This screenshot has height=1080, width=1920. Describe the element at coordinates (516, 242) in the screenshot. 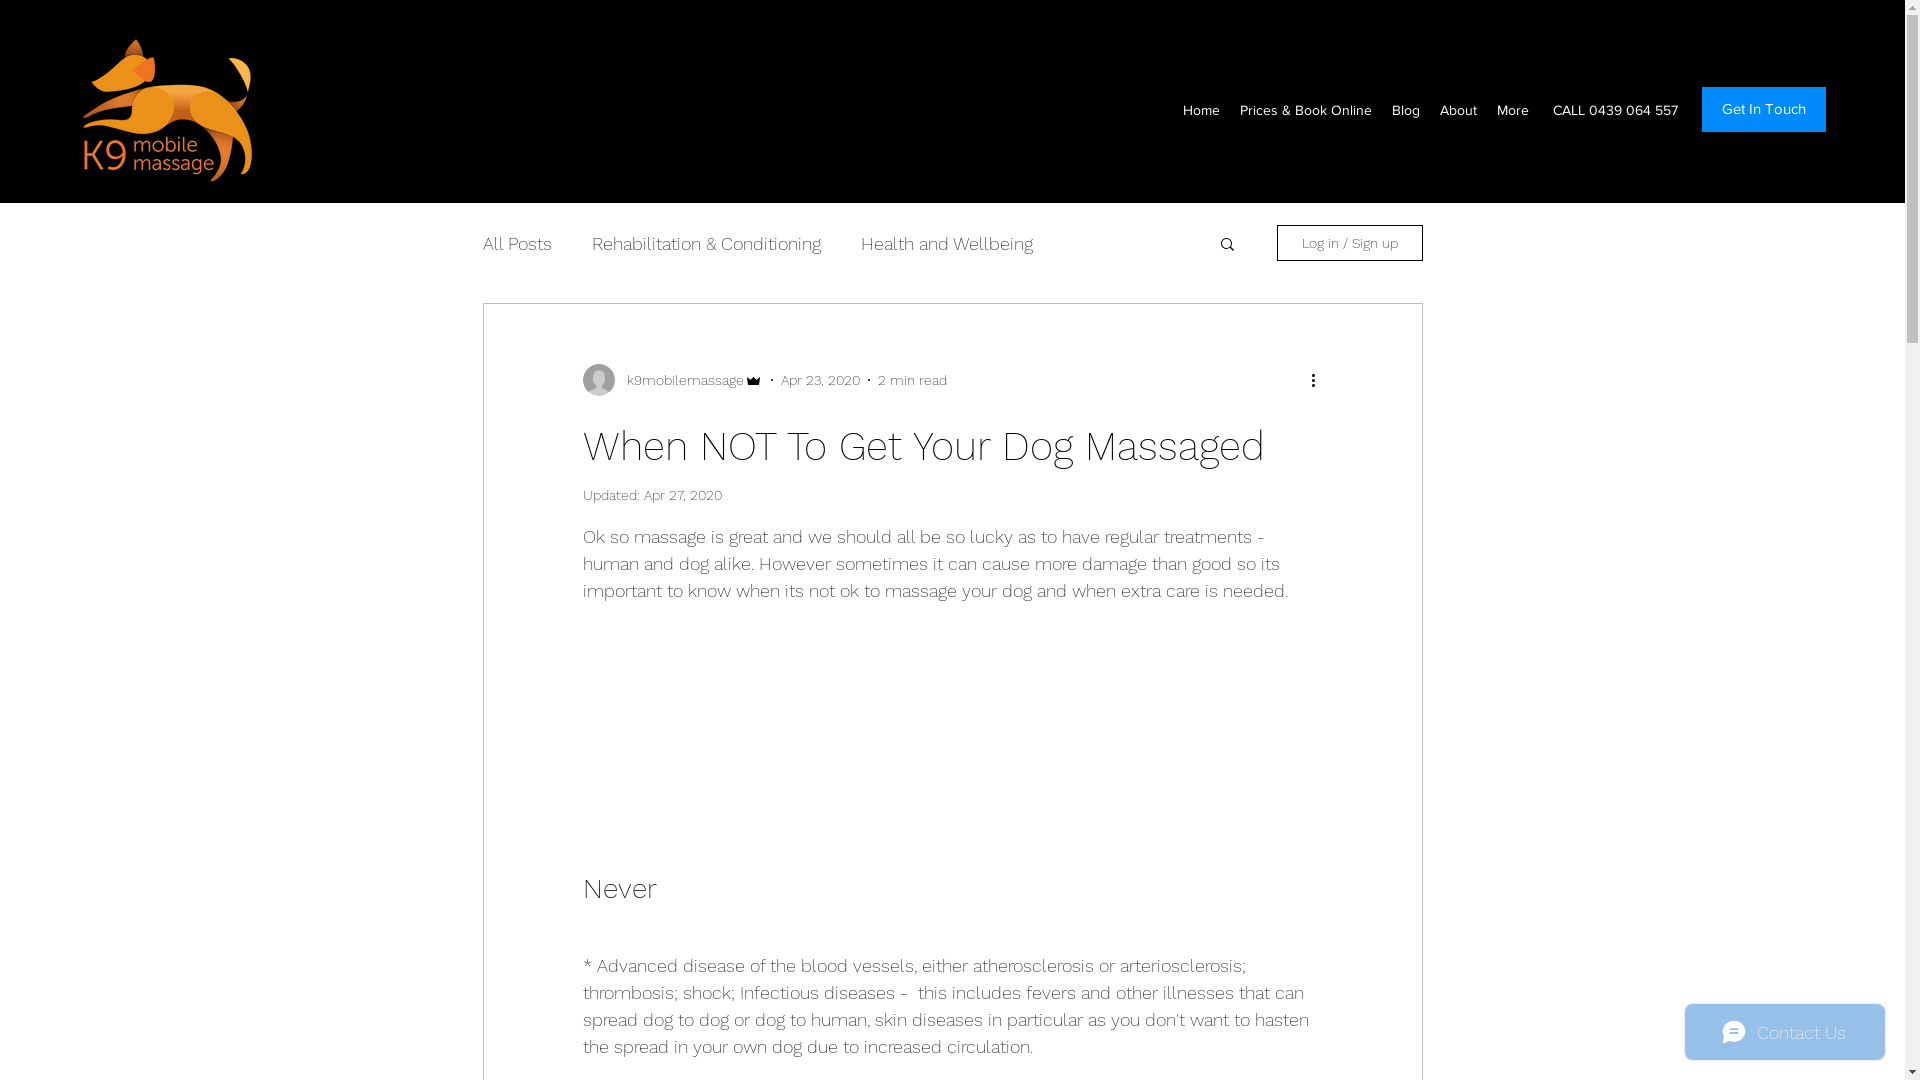

I see `All Posts` at that location.